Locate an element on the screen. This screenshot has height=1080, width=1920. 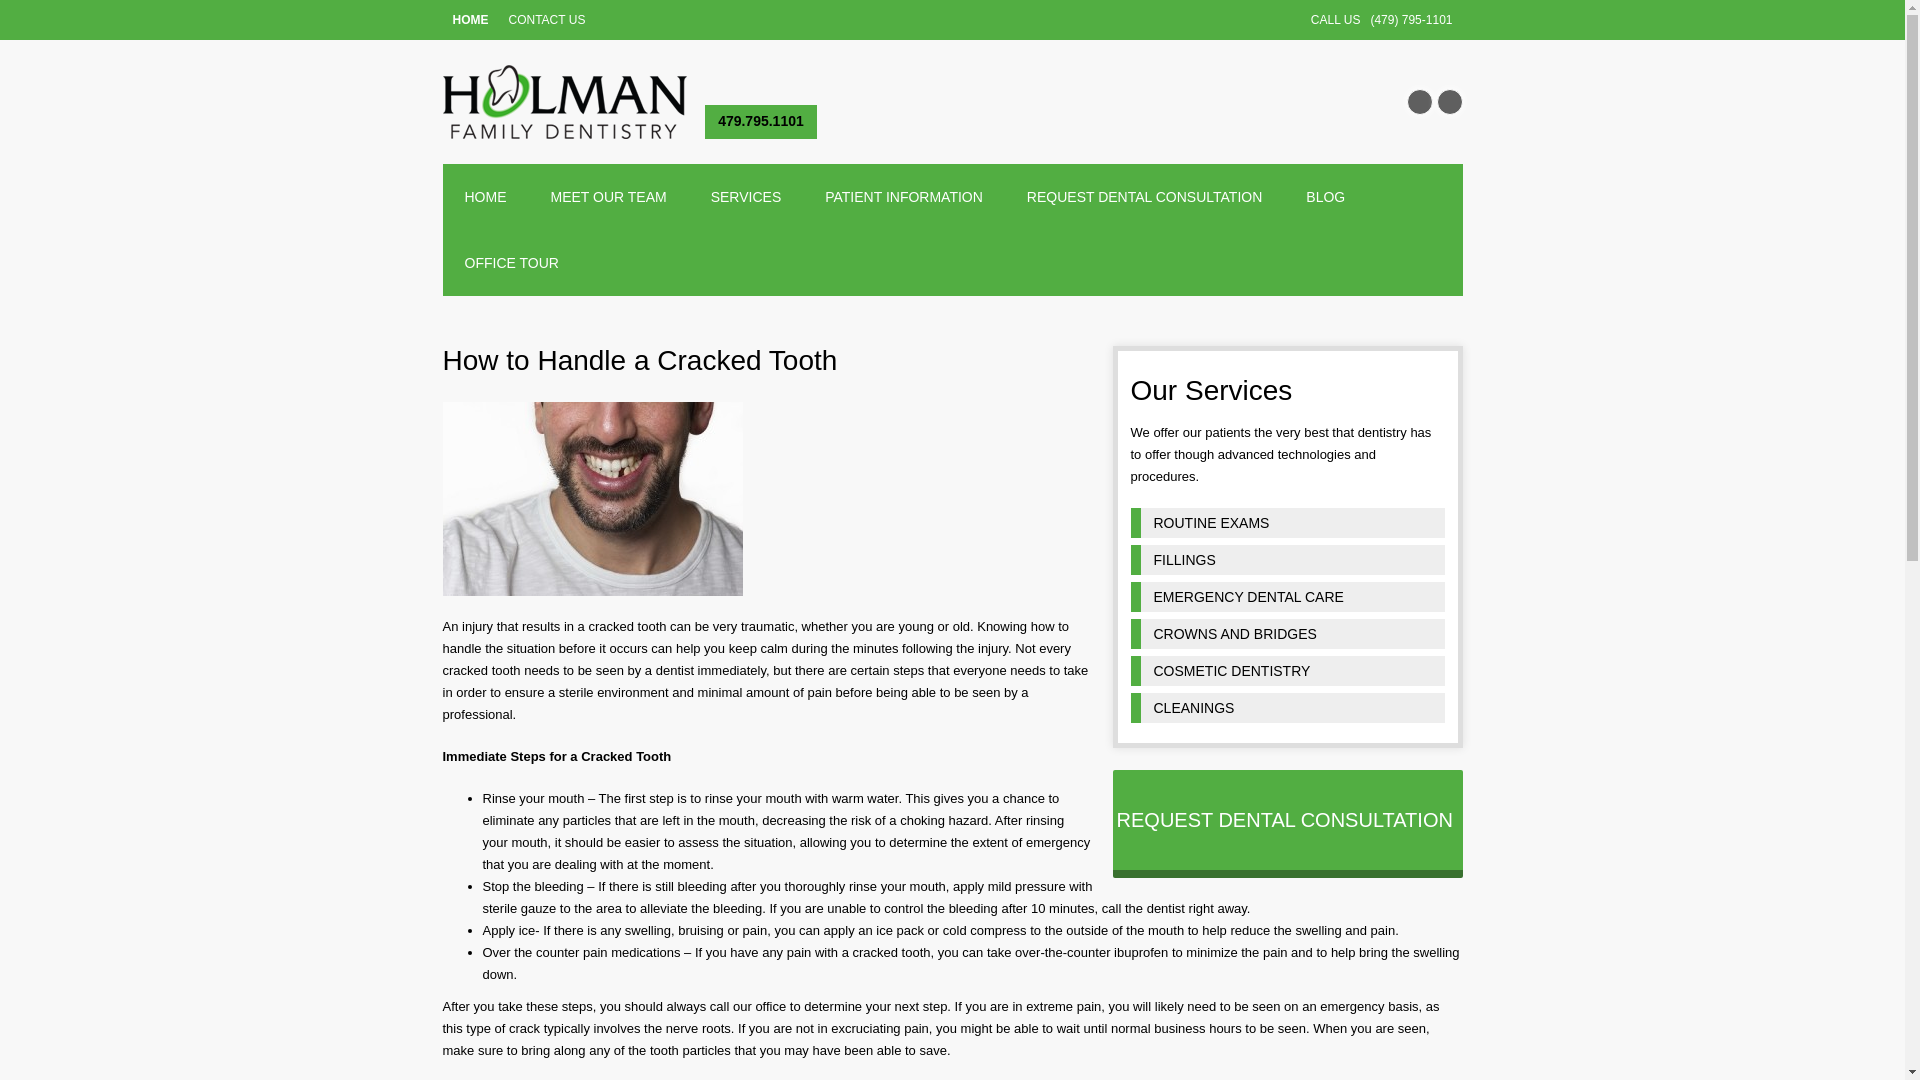
MEET OUR TEAM is located at coordinates (608, 197).